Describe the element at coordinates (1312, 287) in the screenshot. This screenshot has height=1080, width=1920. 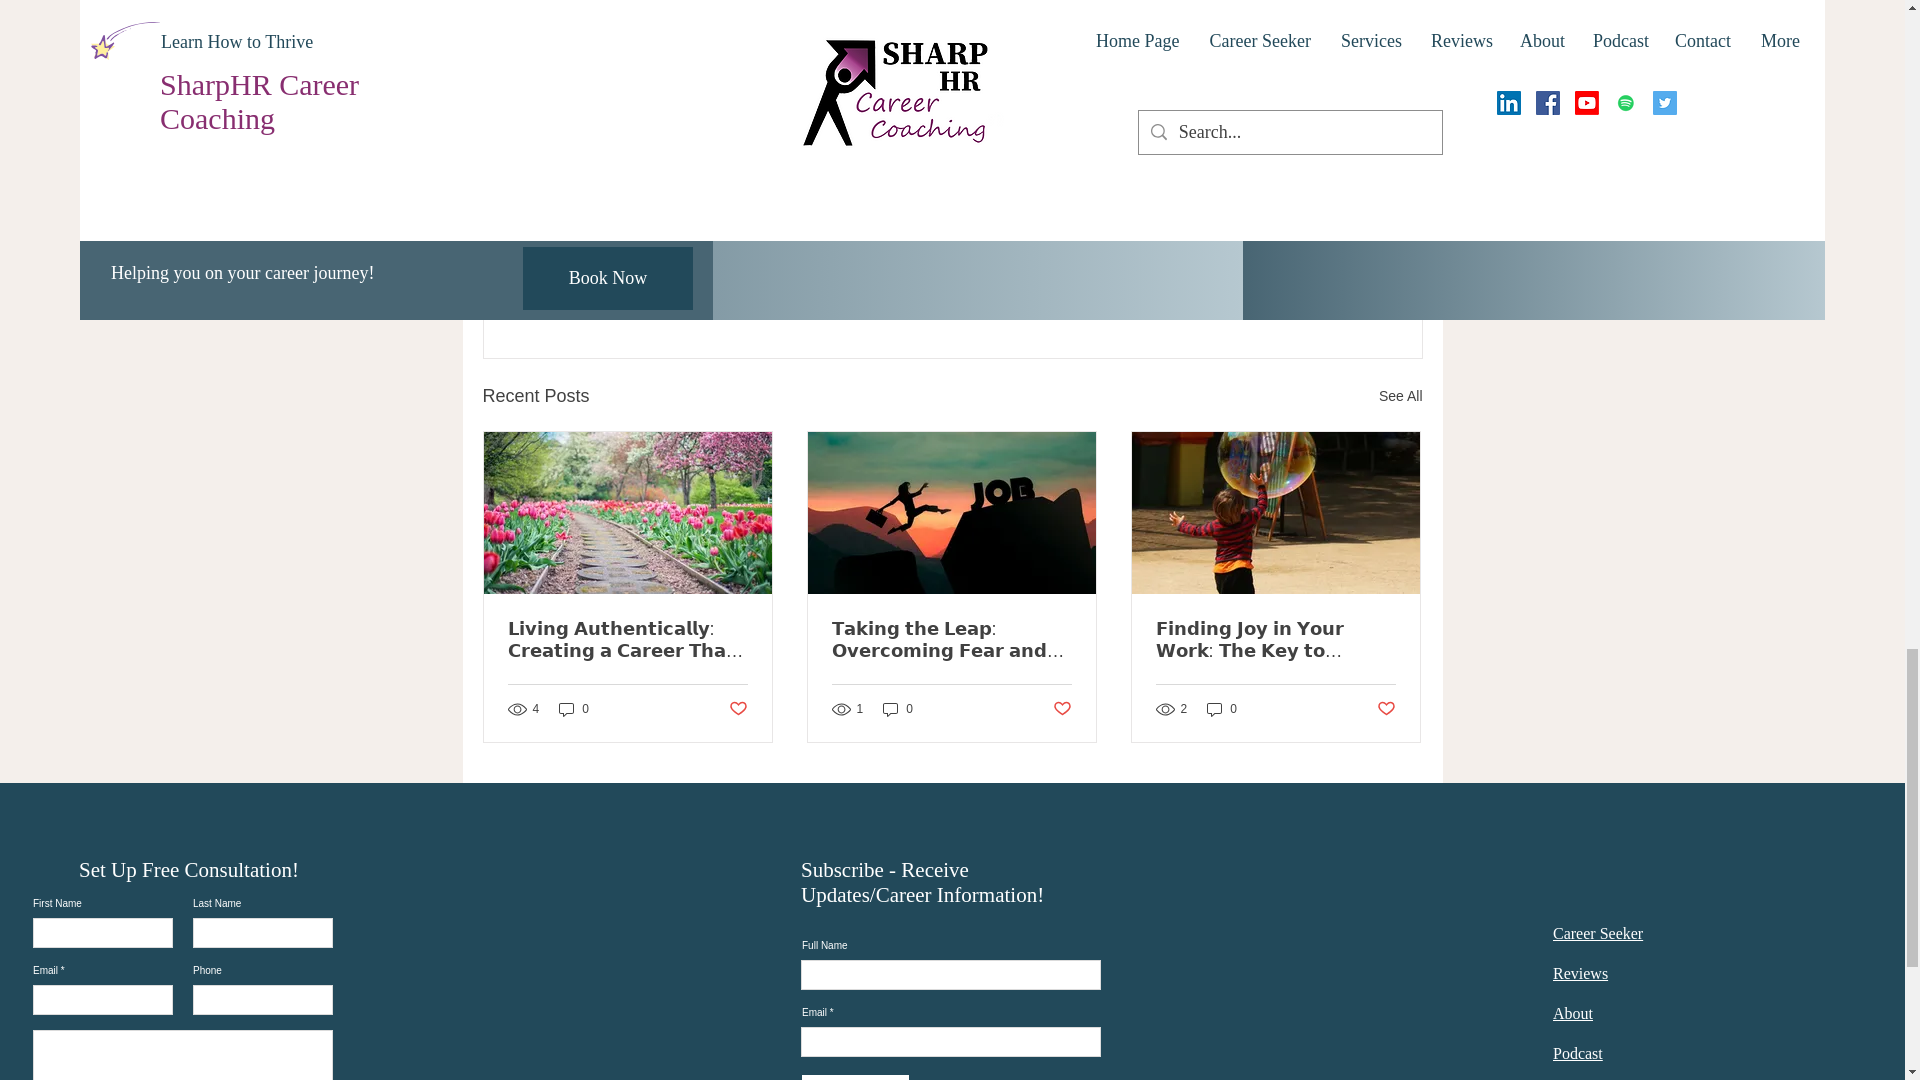
I see `Post not marked as liked` at that location.